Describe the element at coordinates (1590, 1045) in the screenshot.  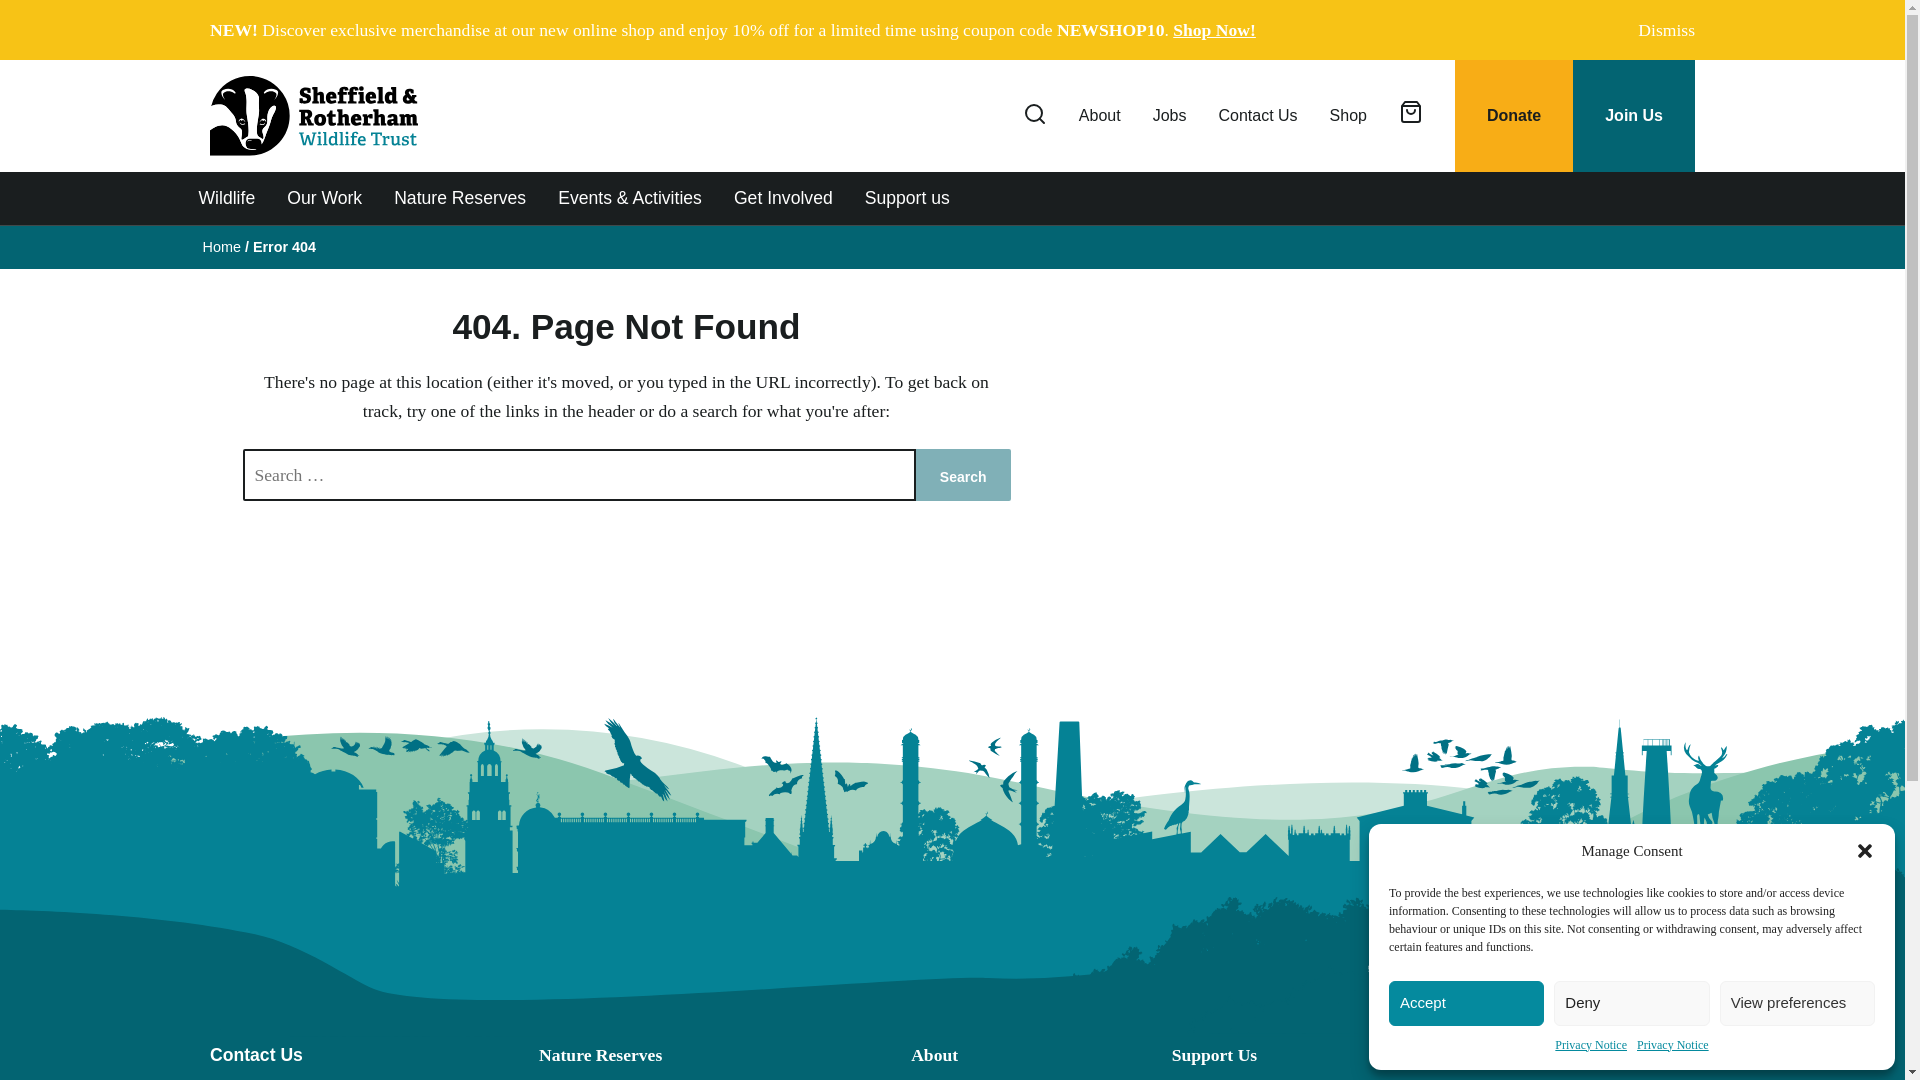
I see `Privacy Notice` at that location.